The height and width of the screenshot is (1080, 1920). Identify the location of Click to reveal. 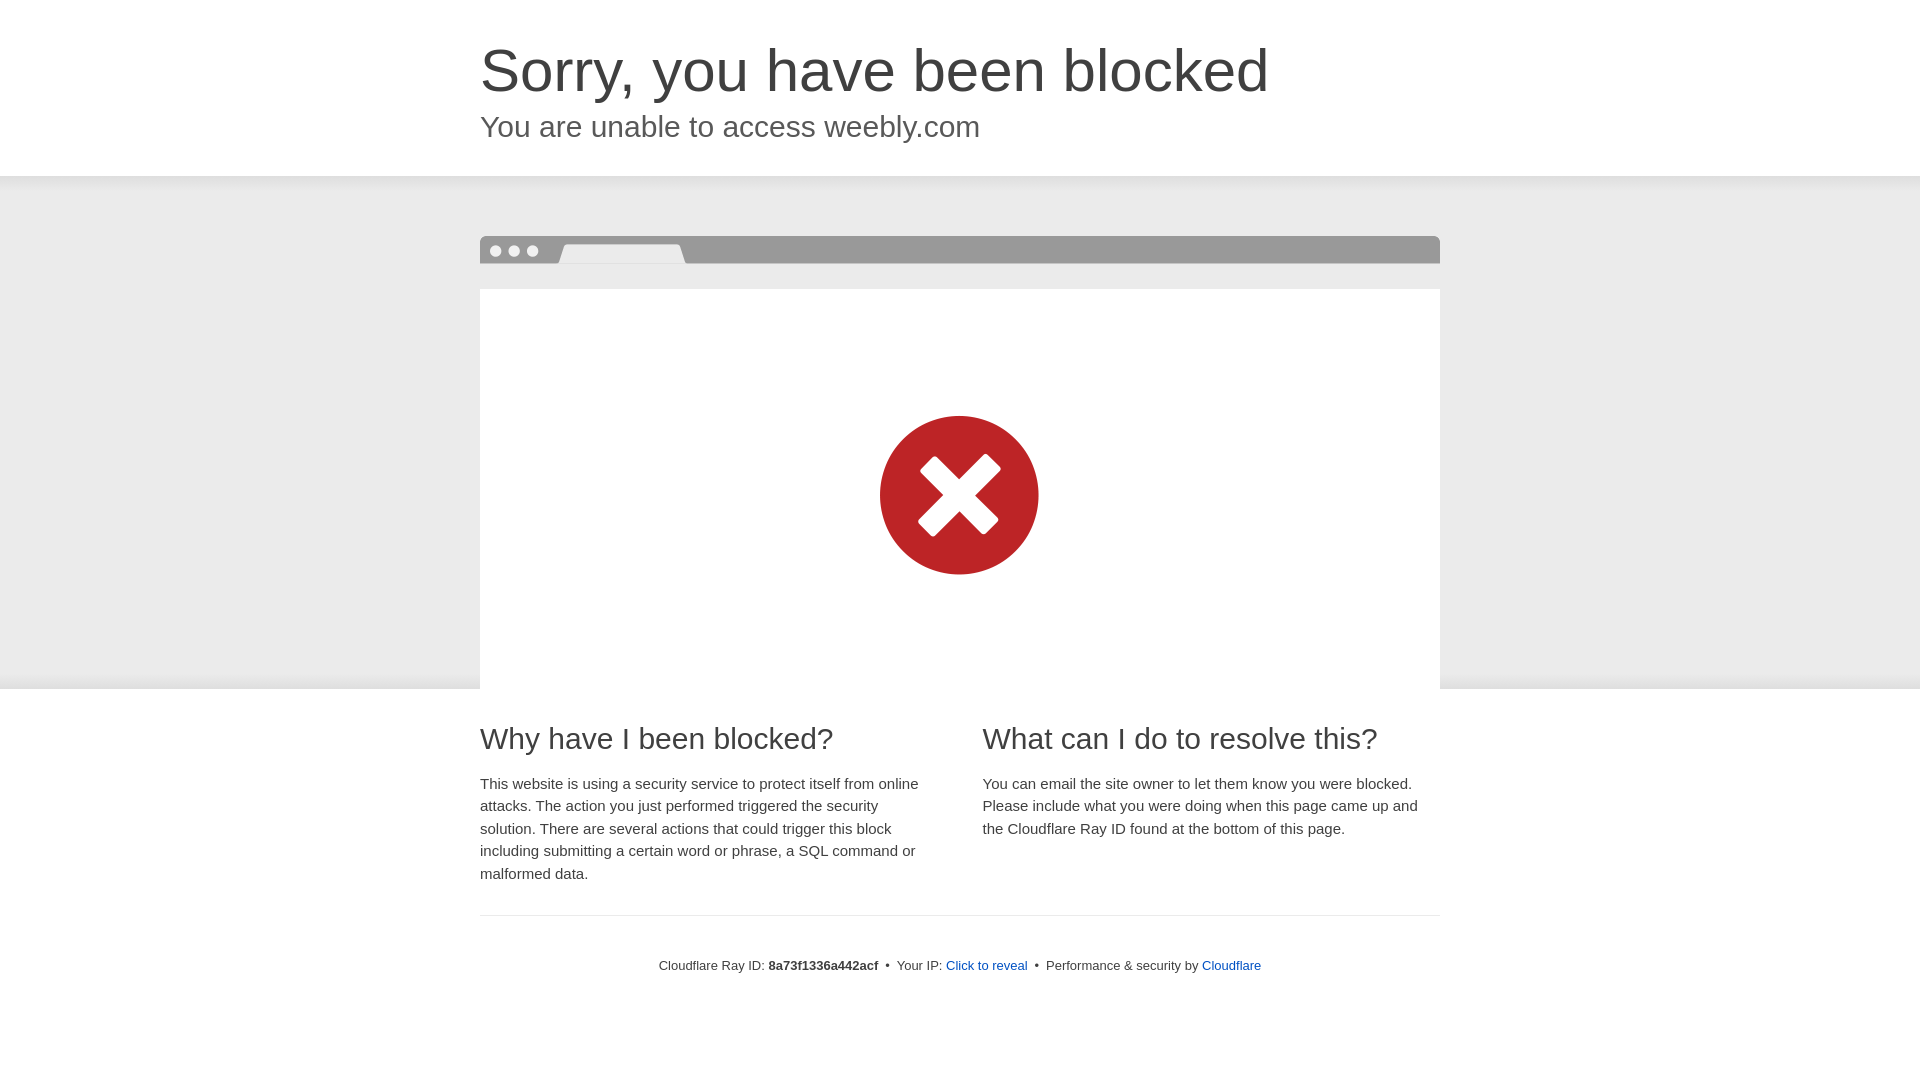
(986, 966).